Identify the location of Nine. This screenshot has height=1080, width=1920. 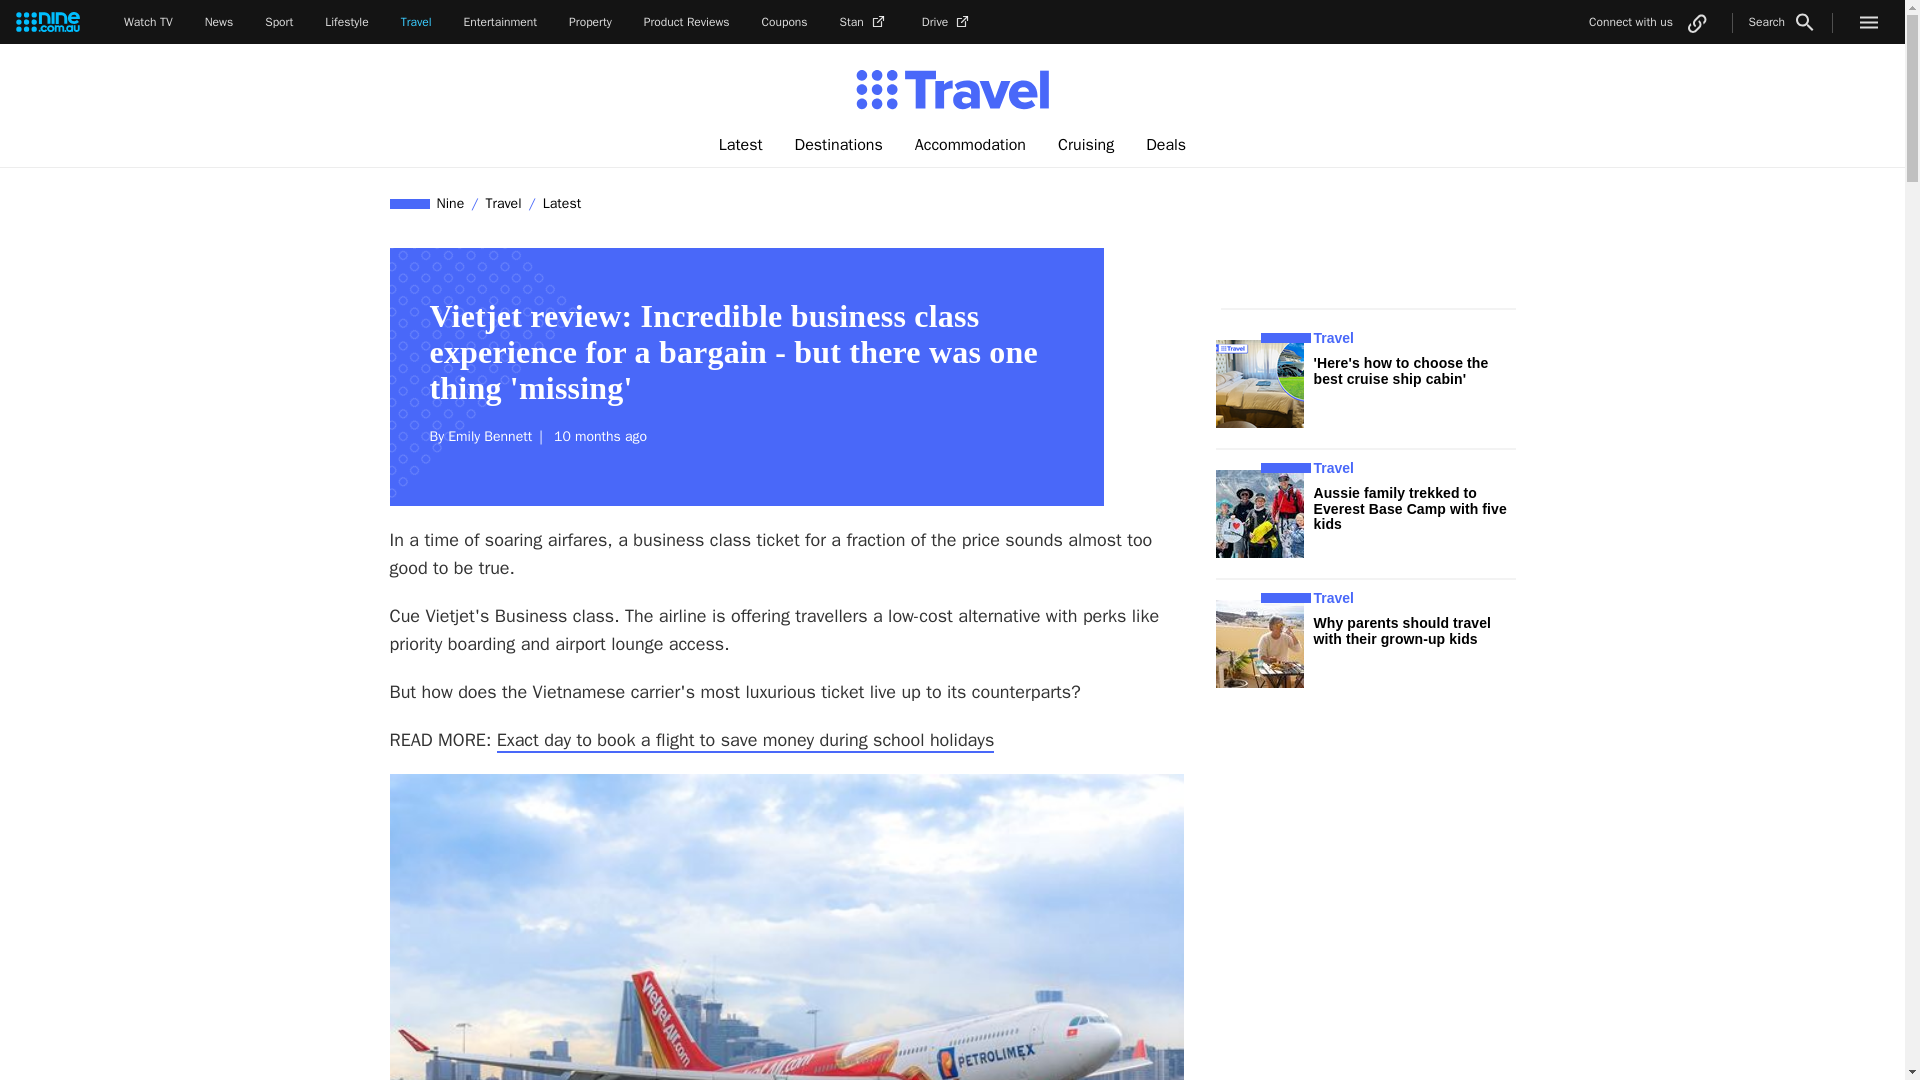
(451, 203).